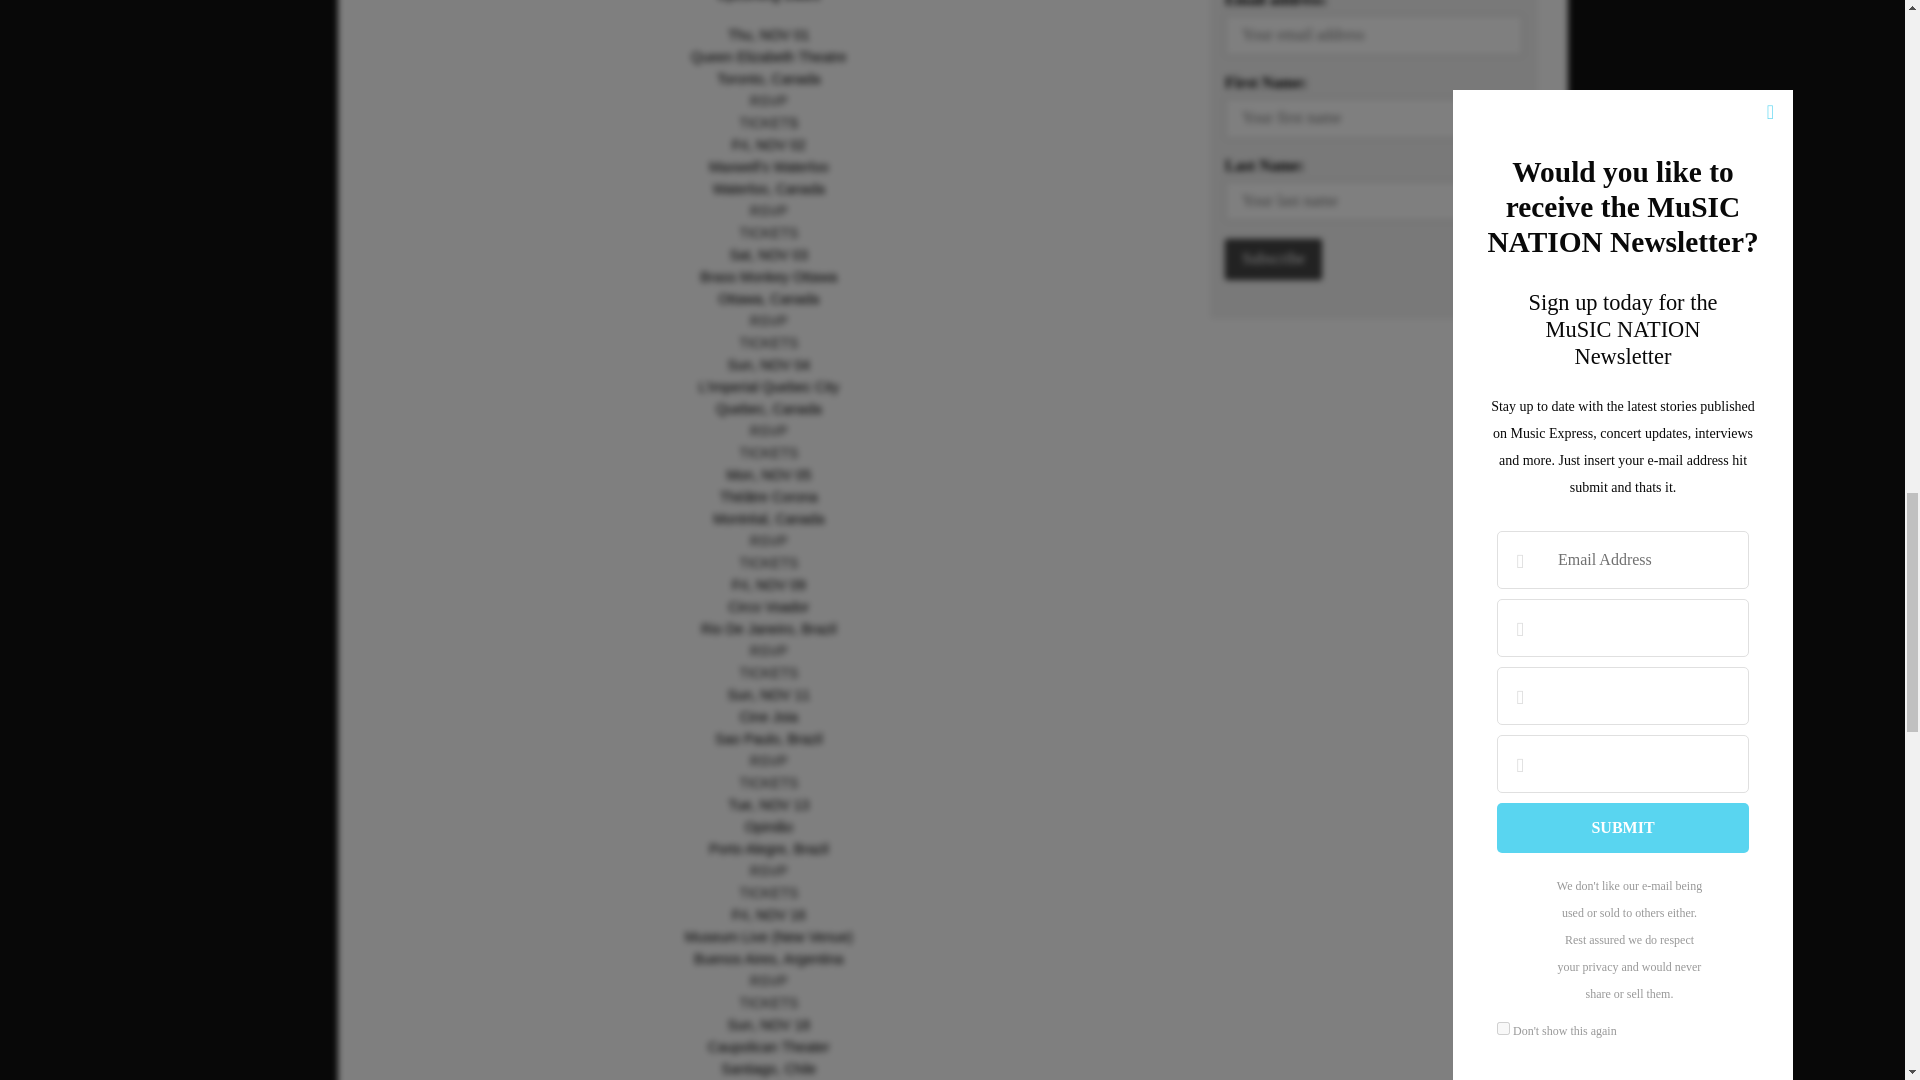  Describe the element at coordinates (768, 430) in the screenshot. I see `RSVP` at that location.